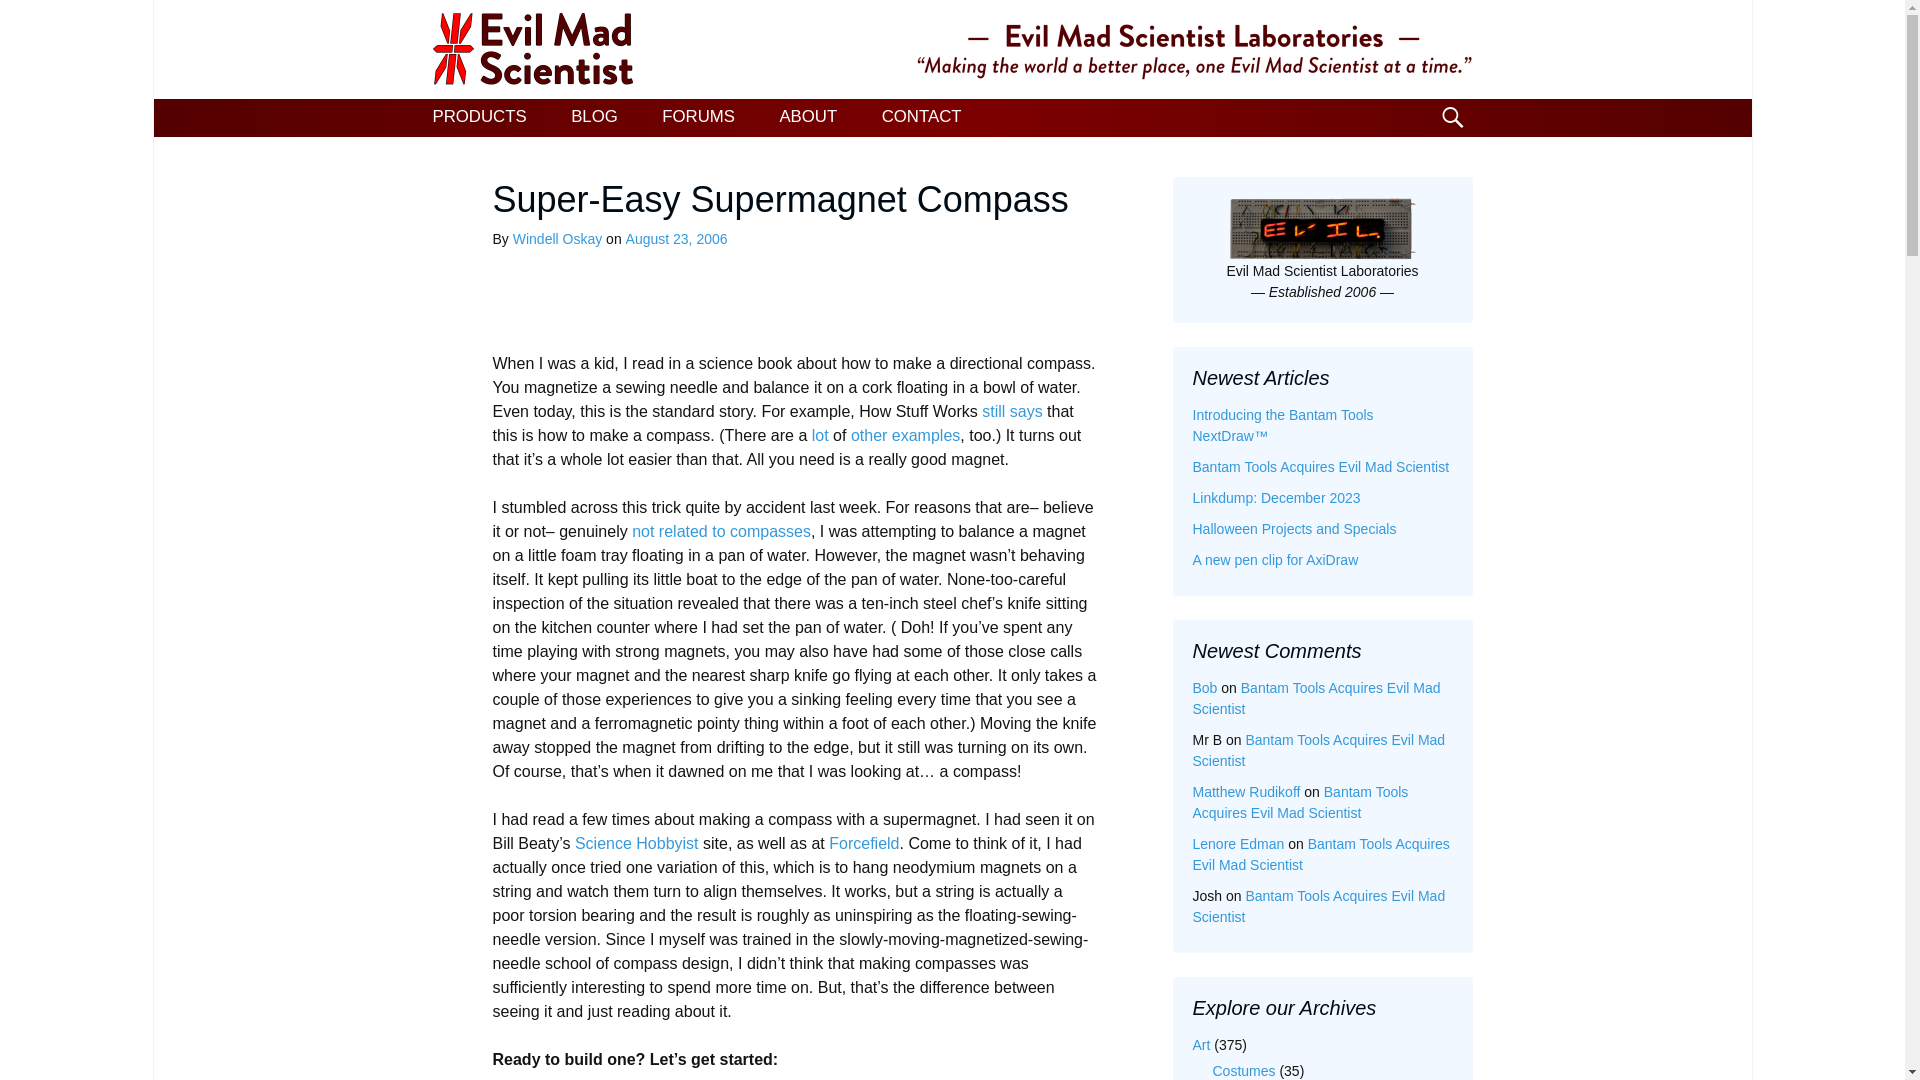 The height and width of the screenshot is (1080, 1920). Describe the element at coordinates (698, 118) in the screenshot. I see `FORUMS` at that location.